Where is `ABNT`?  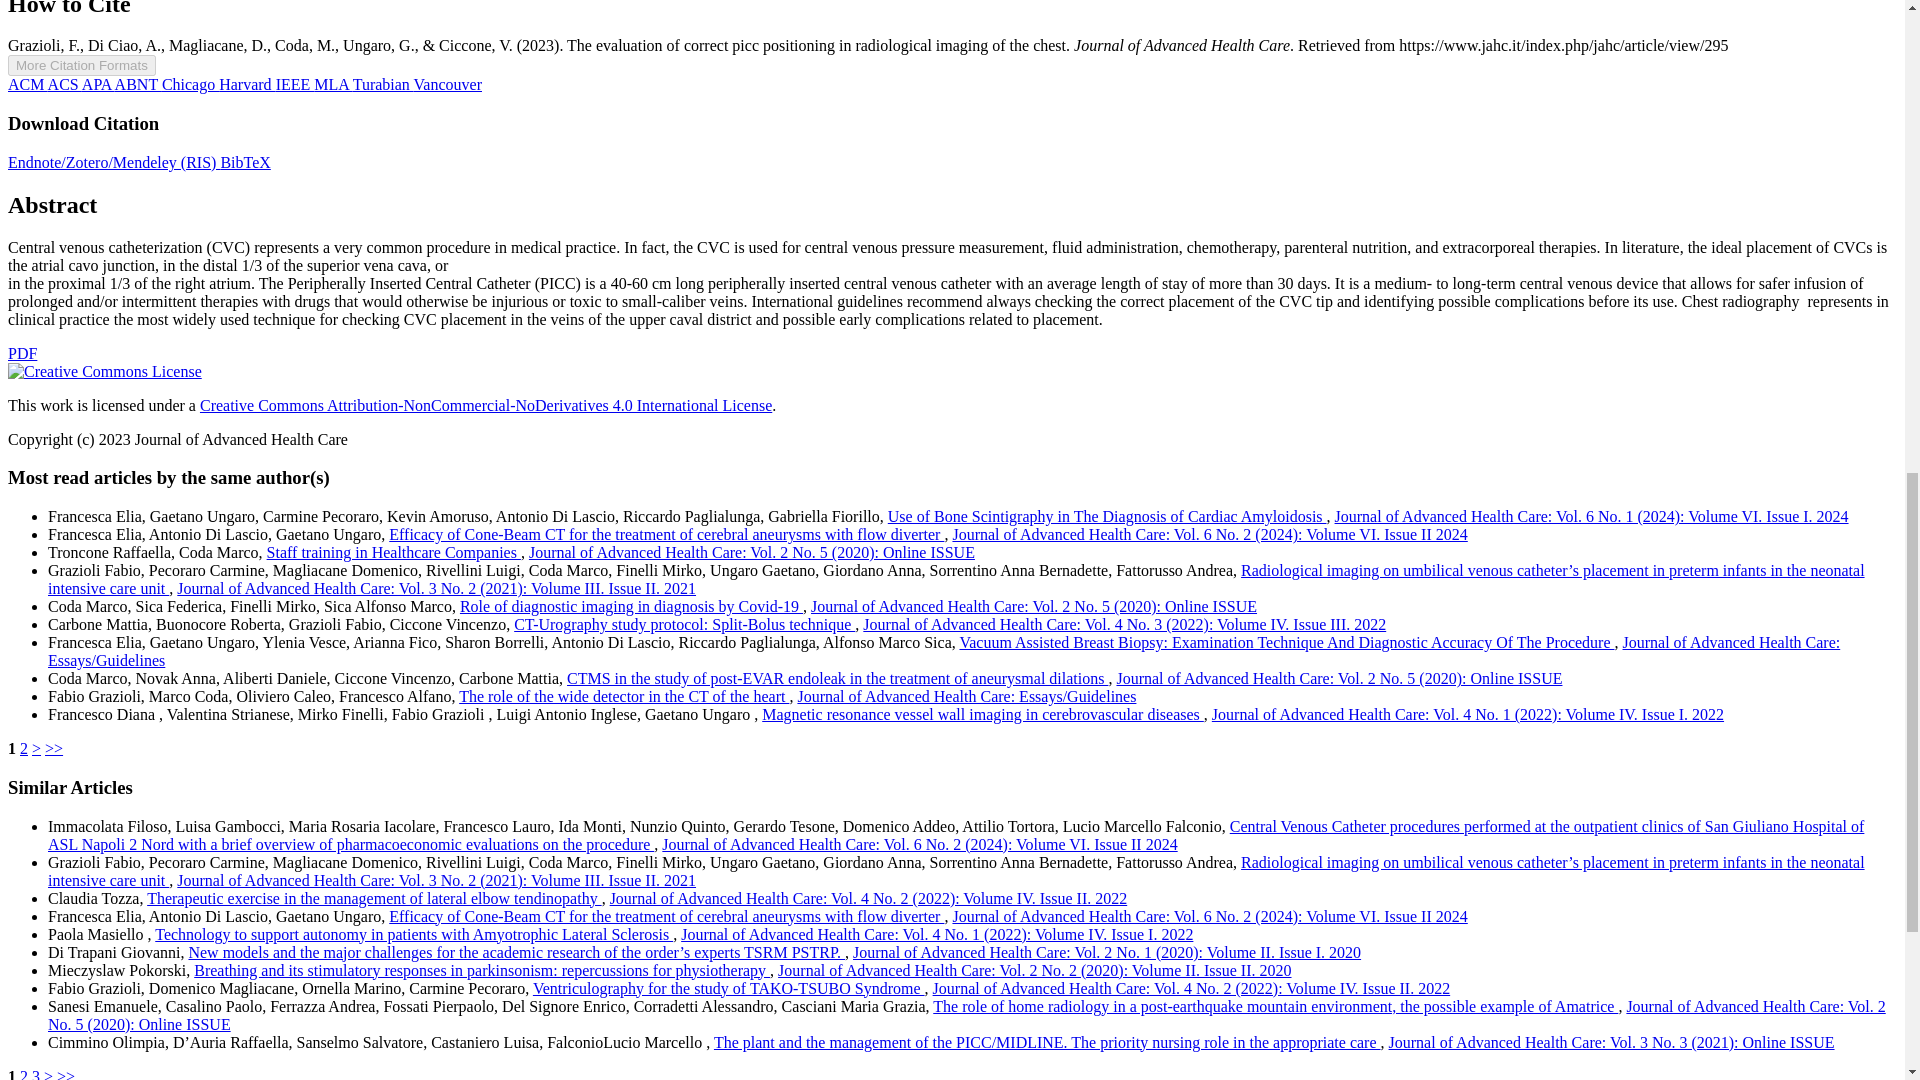 ABNT is located at coordinates (138, 84).